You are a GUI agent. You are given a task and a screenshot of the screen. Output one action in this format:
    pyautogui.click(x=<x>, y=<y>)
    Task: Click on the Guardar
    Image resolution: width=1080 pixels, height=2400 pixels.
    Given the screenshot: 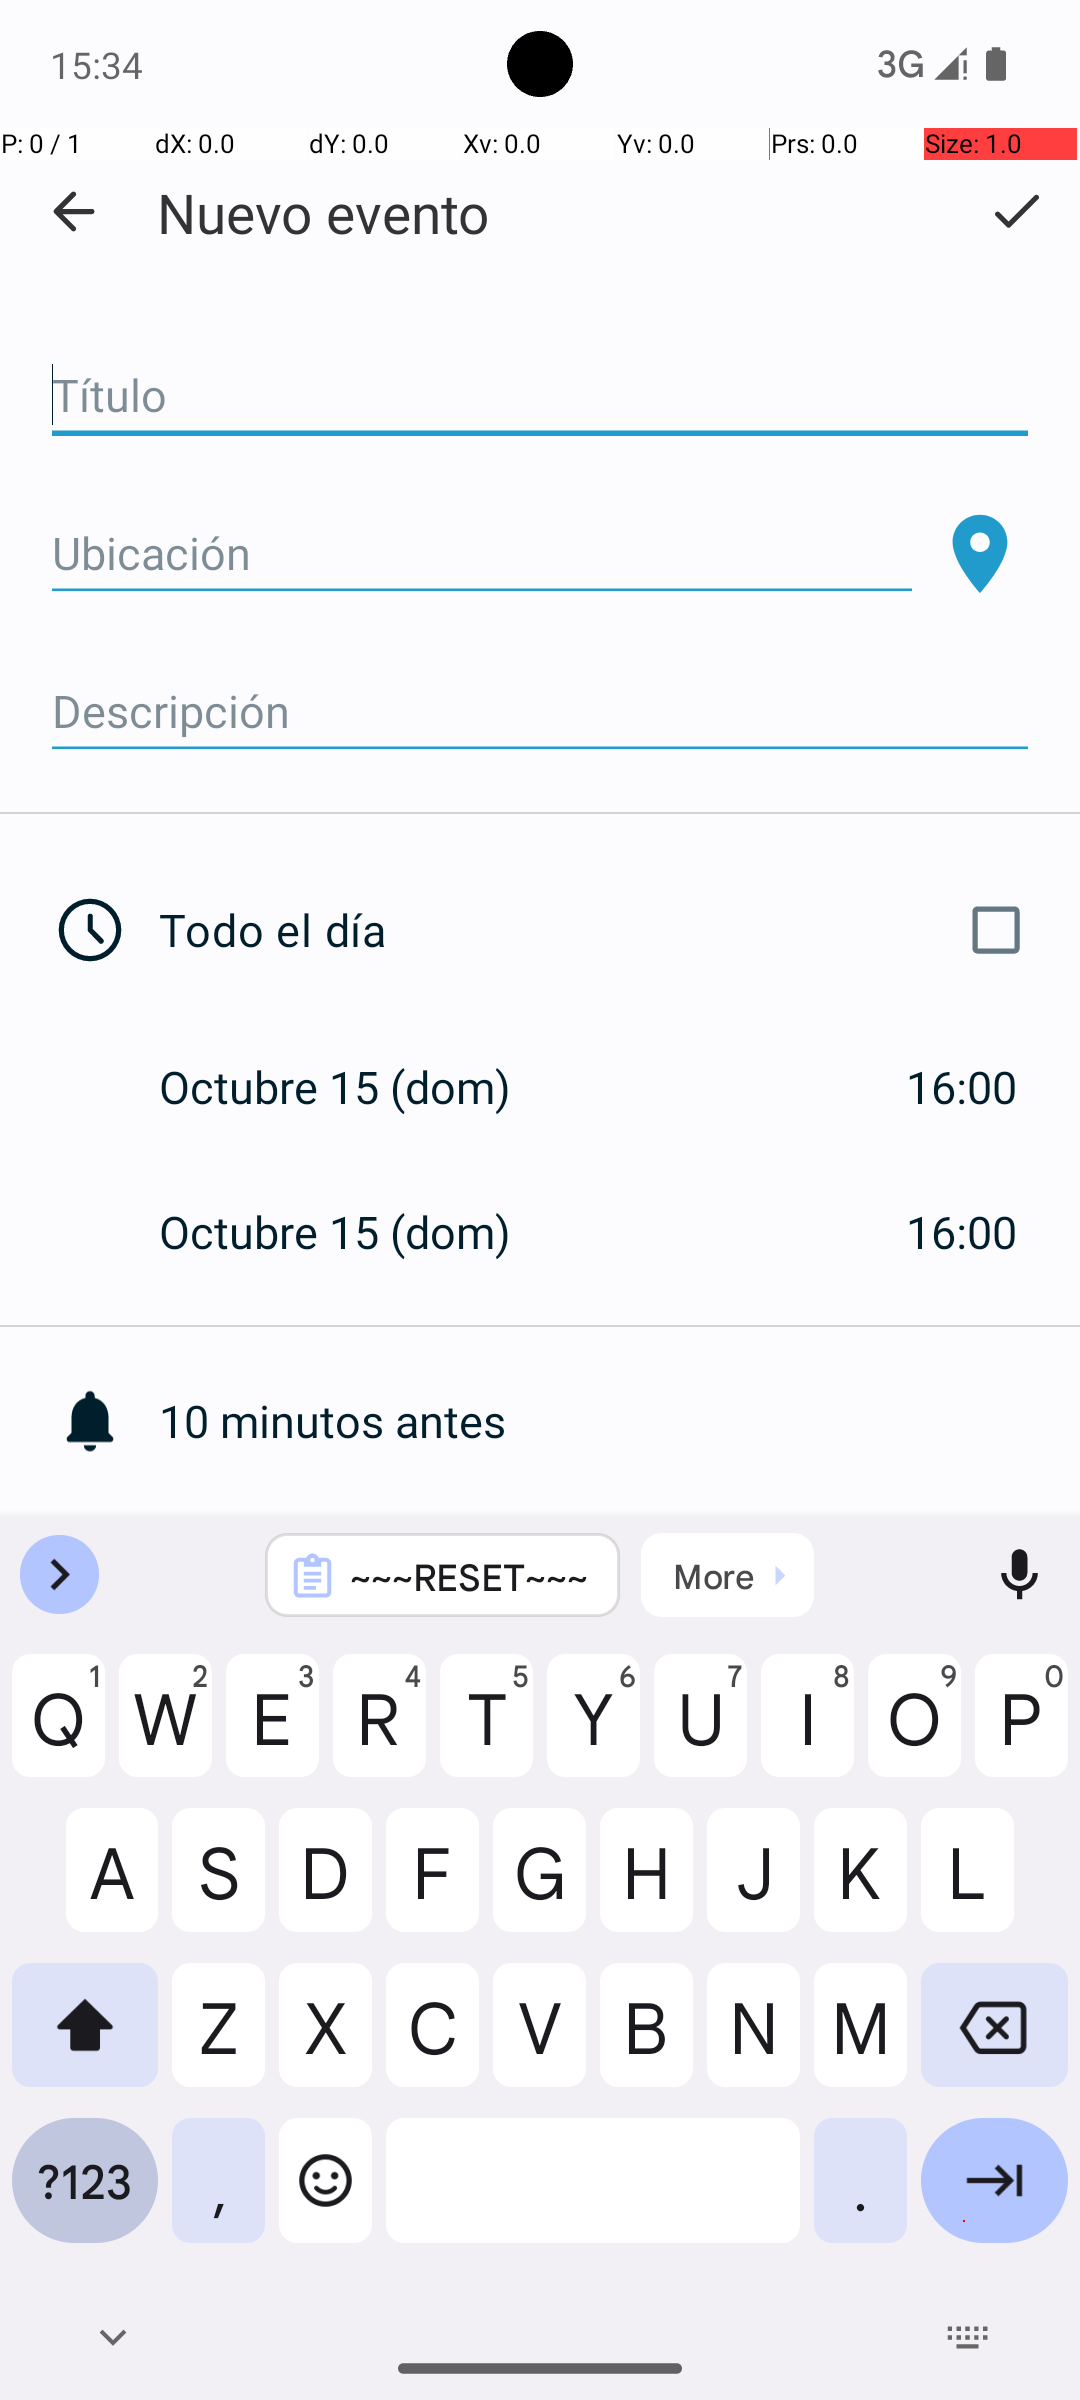 What is the action you would take?
    pyautogui.click(x=1016, y=211)
    